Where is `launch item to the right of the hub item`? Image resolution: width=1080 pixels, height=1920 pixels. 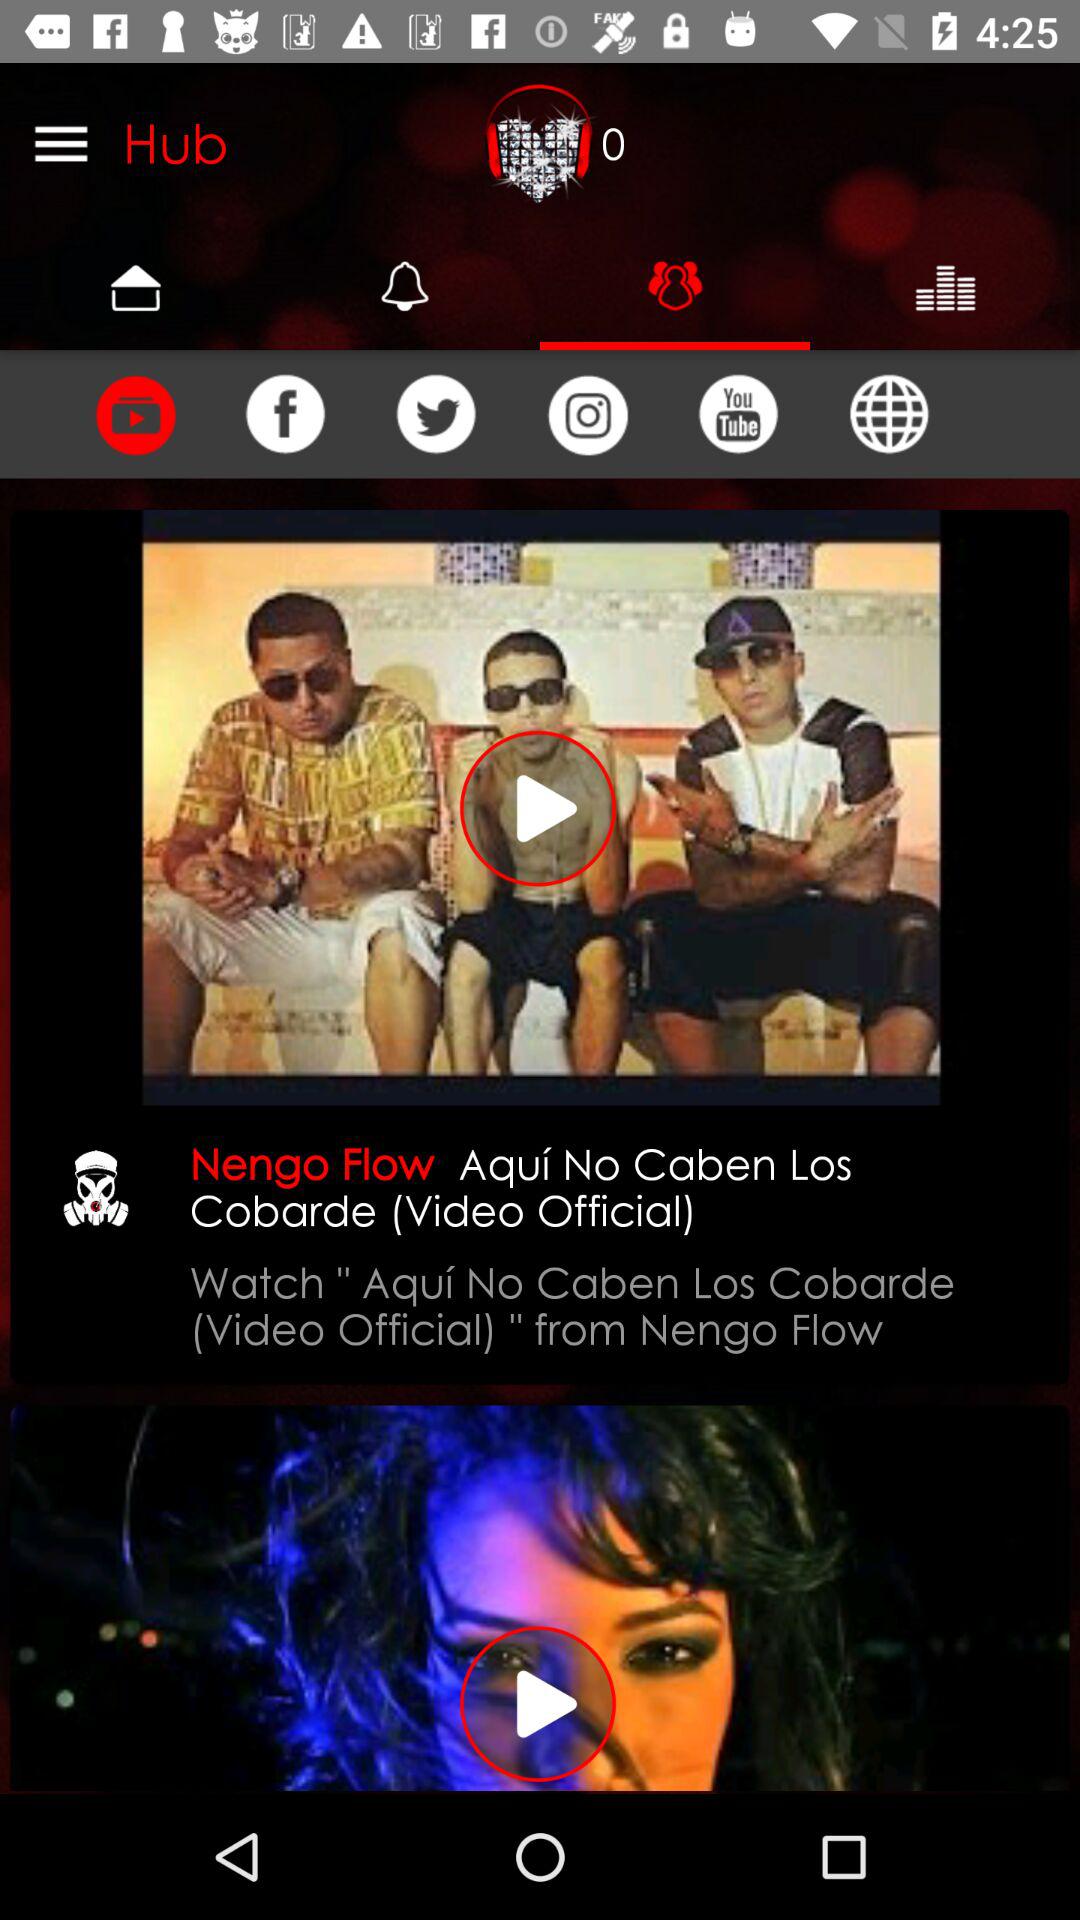 launch item to the right of the hub item is located at coordinates (540, 142).